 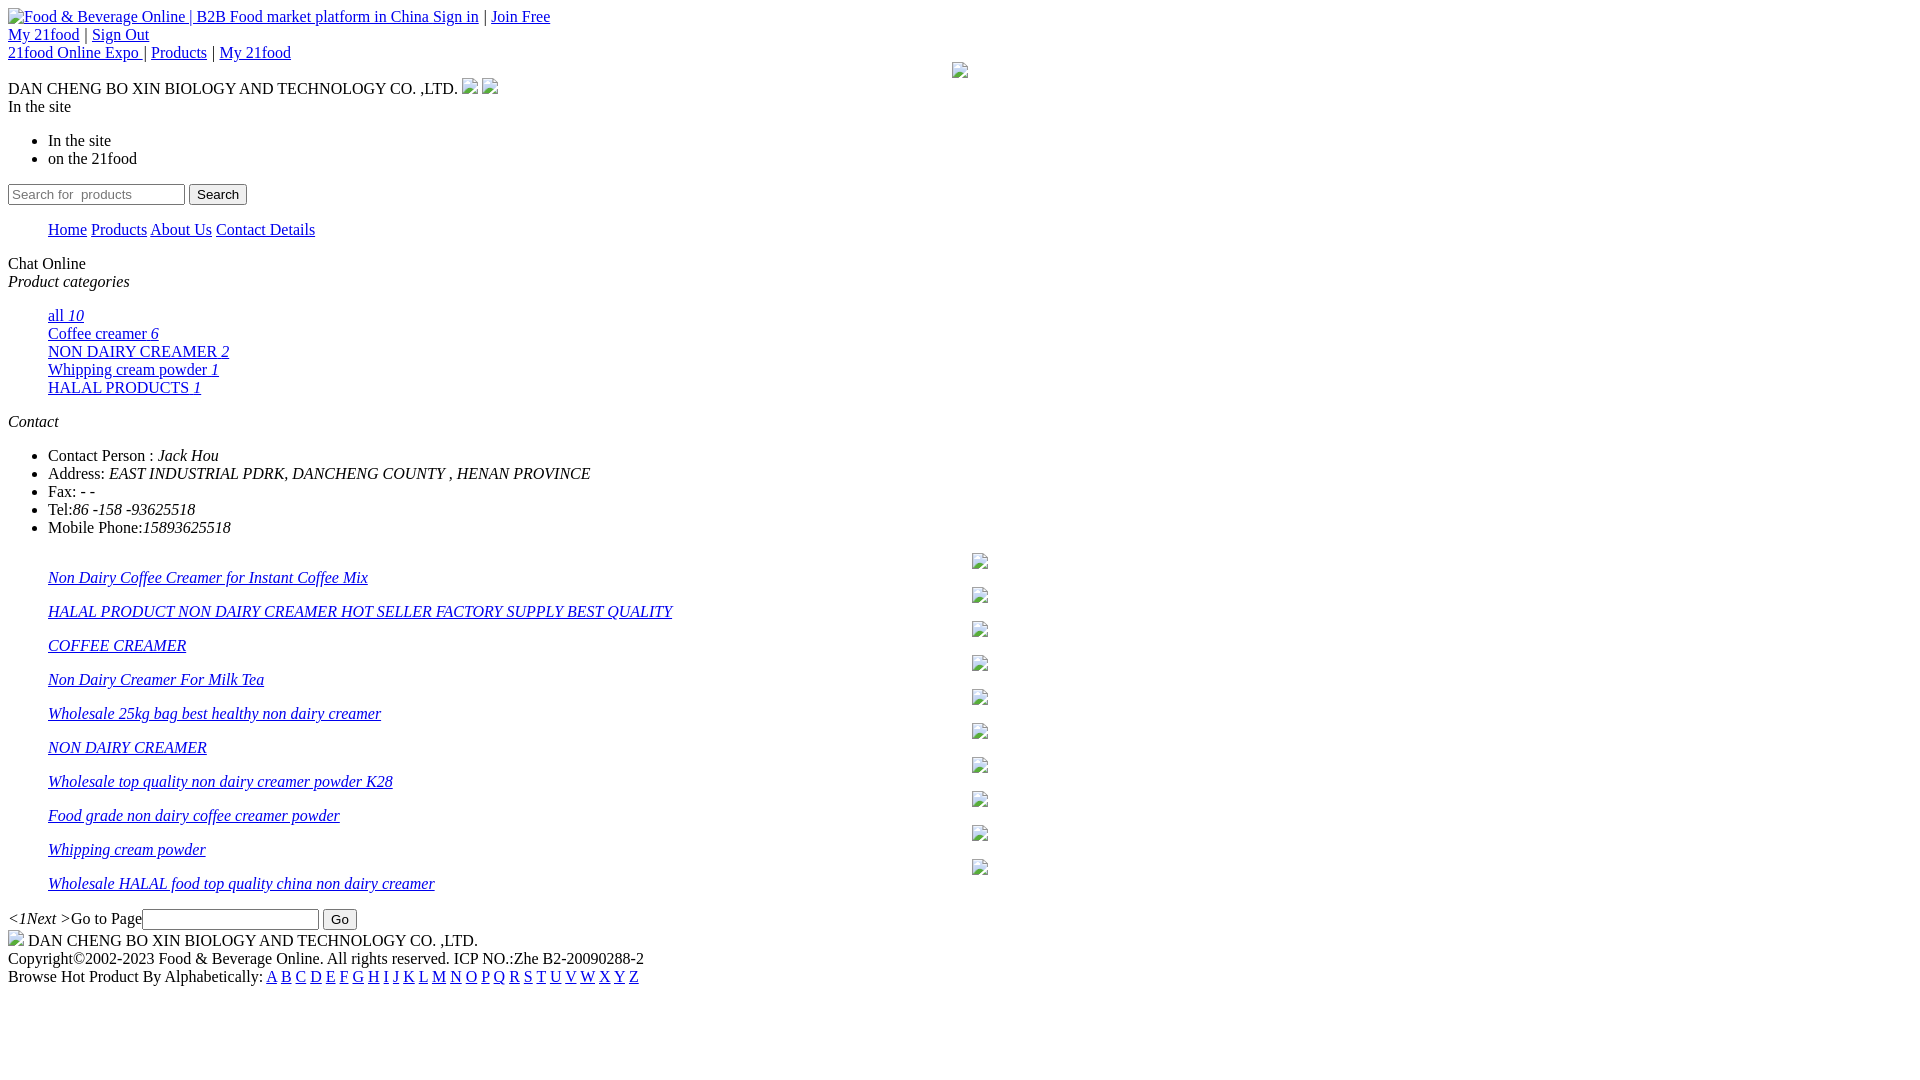 What do you see at coordinates (104, 334) in the screenshot?
I see `Coffee creamer 6` at bounding box center [104, 334].